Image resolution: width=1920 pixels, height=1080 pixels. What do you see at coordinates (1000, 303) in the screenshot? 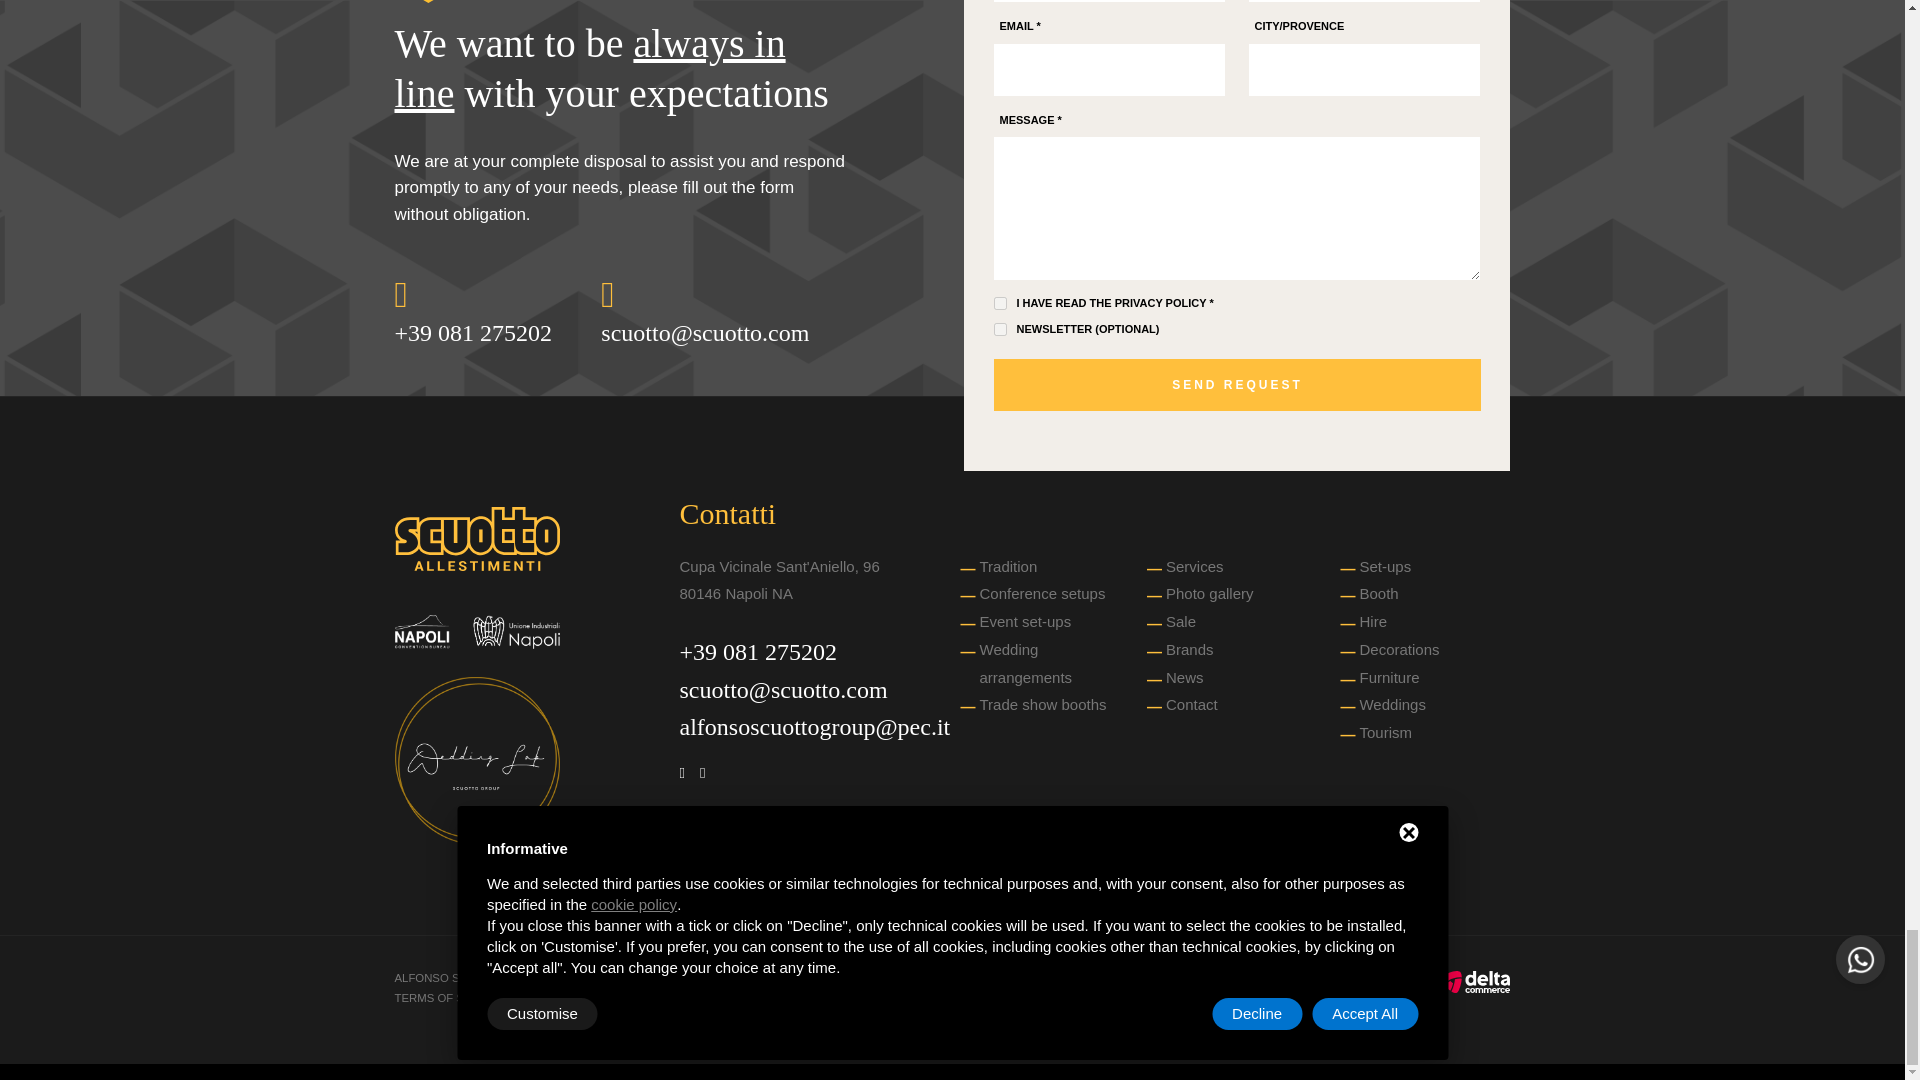
I see `true` at bounding box center [1000, 303].